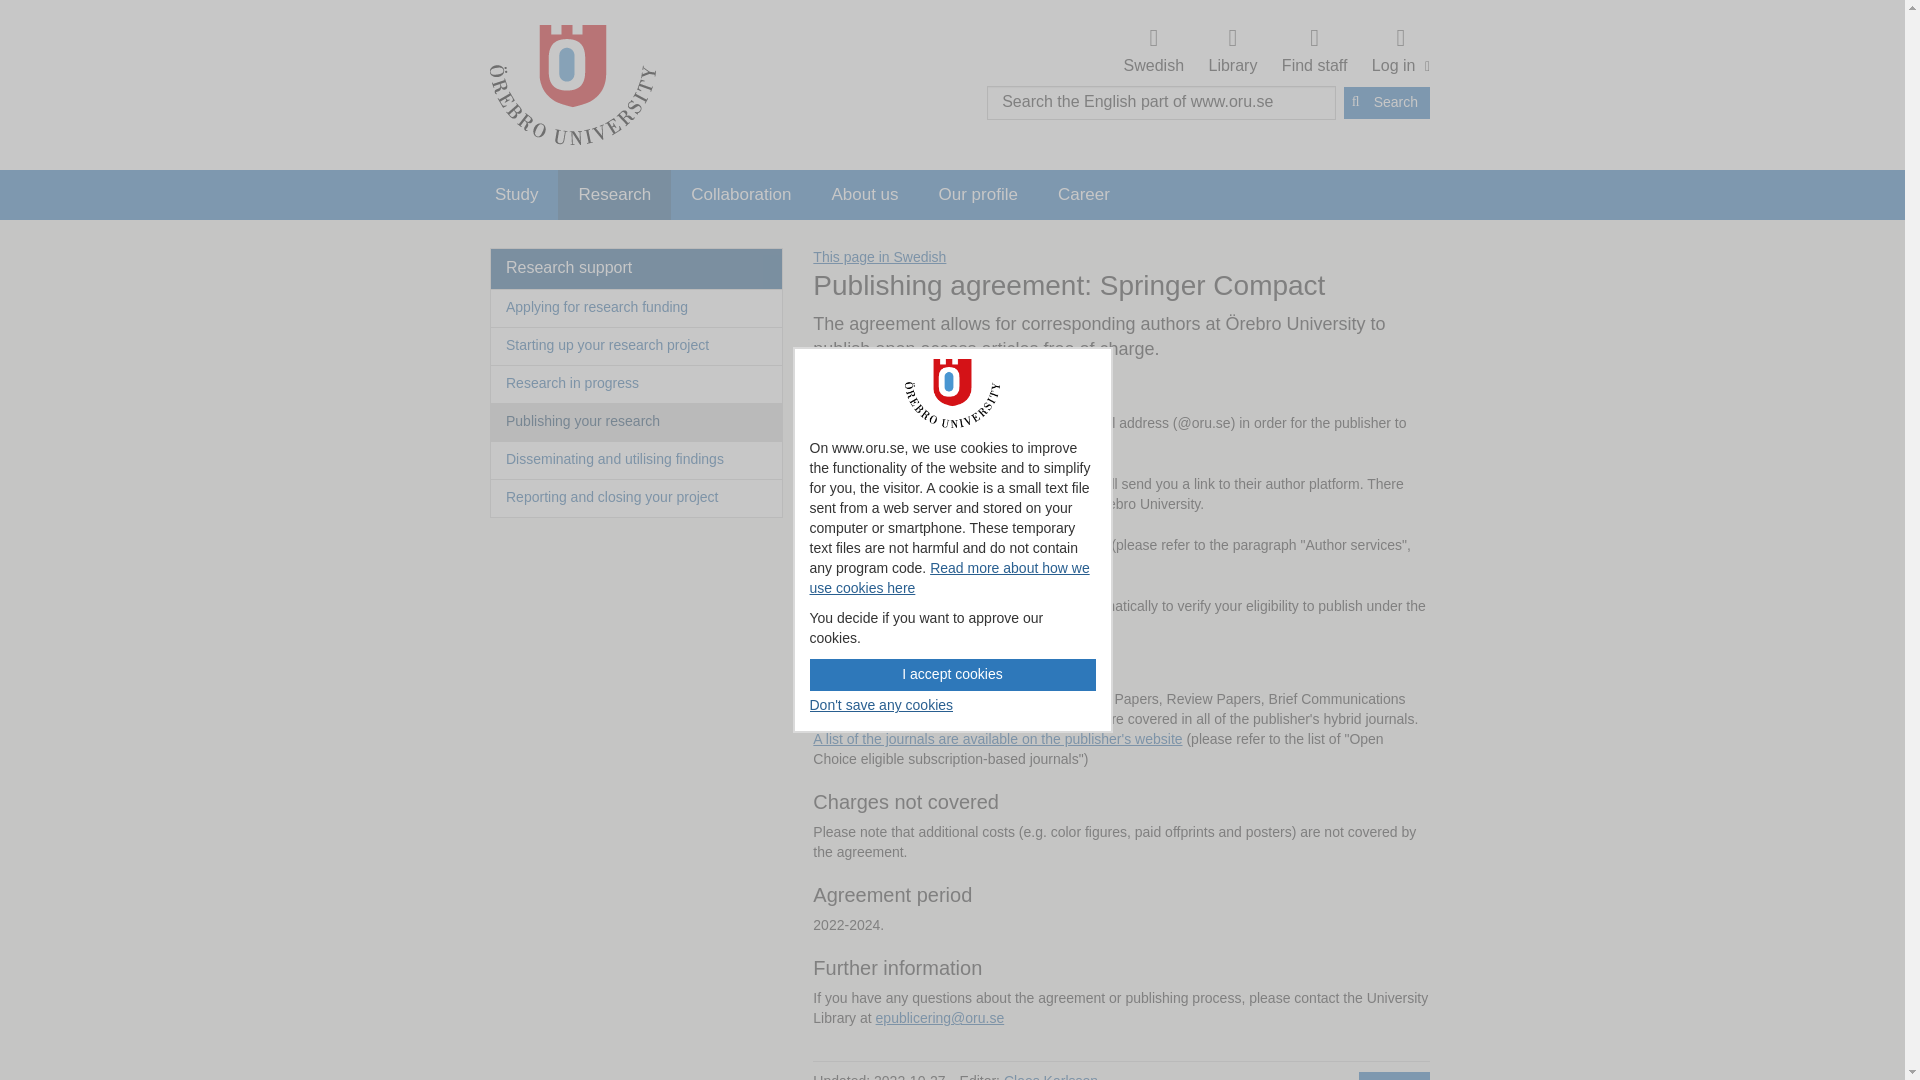 Image resolution: width=1920 pixels, height=1080 pixels. Describe the element at coordinates (572, 84) in the screenshot. I see `Go to Startpage` at that location.